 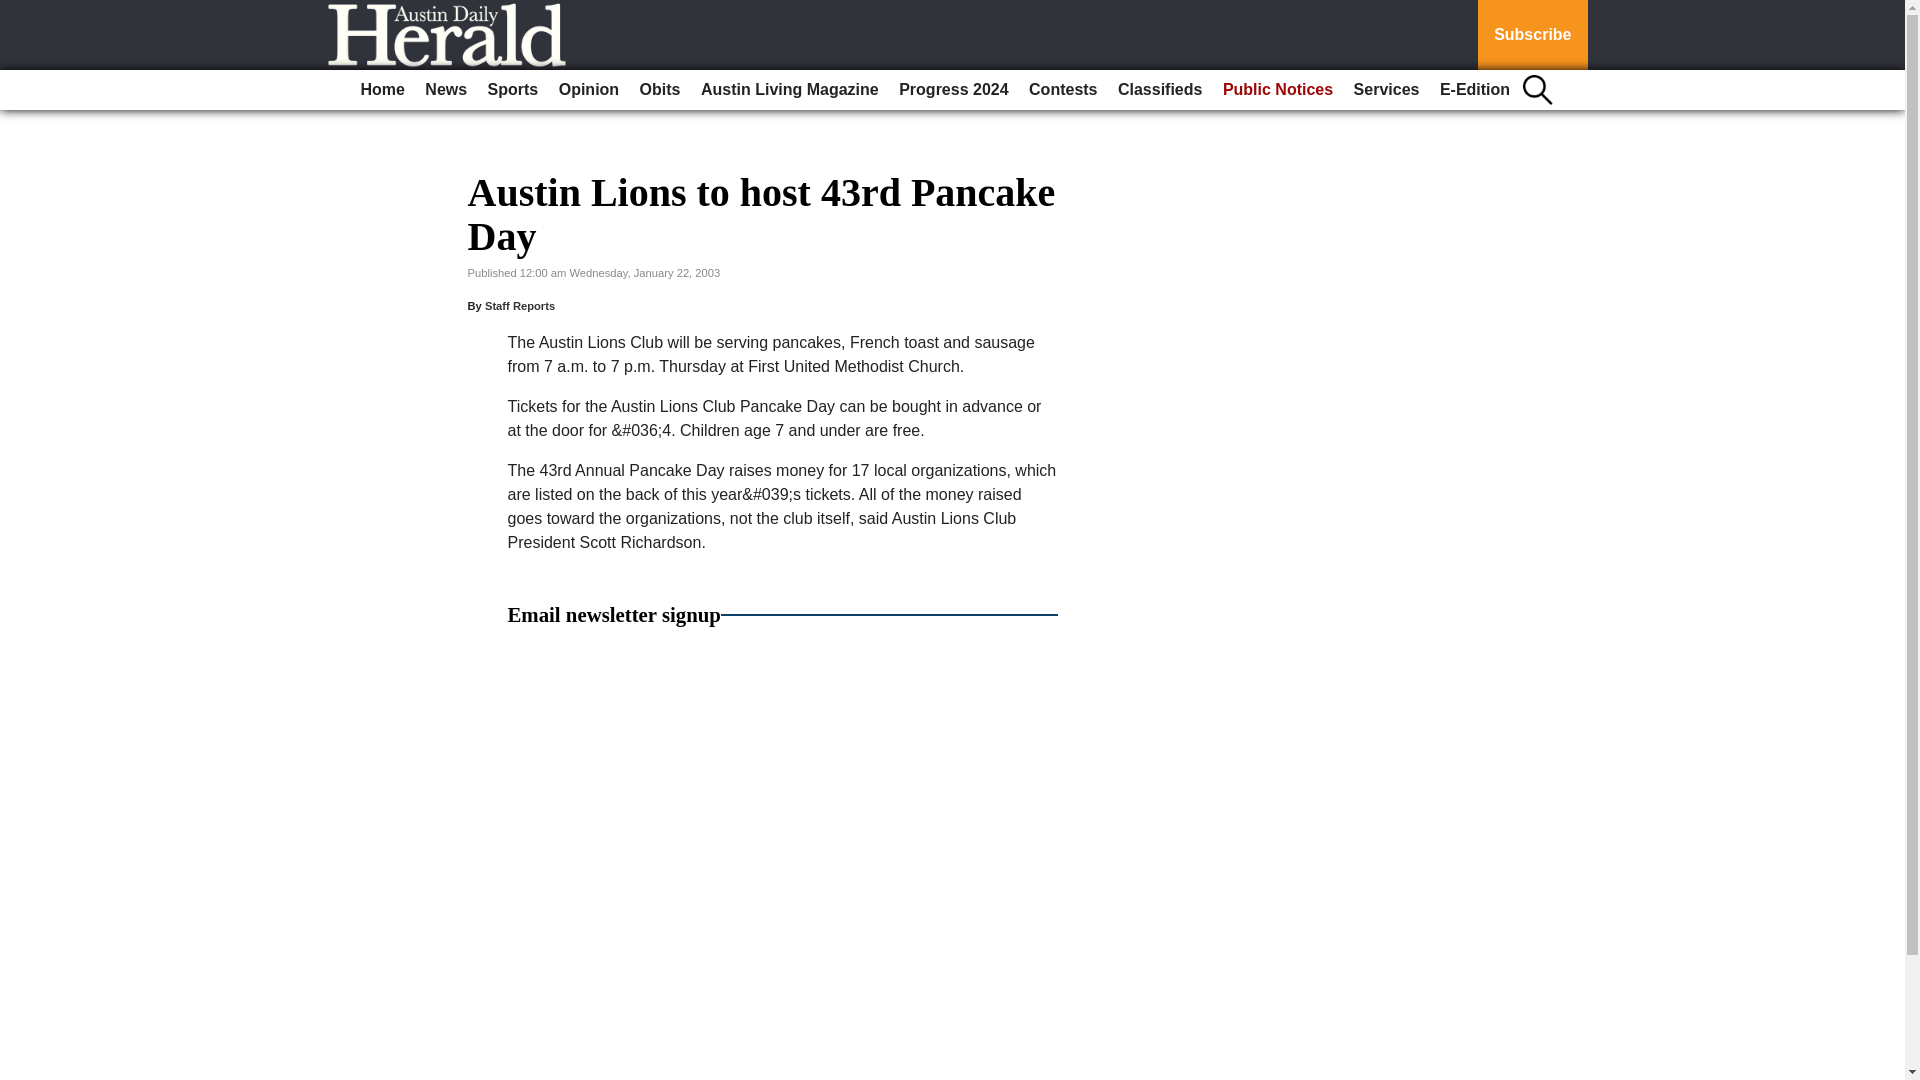 I want to click on Public Notices, so click(x=1278, y=90).